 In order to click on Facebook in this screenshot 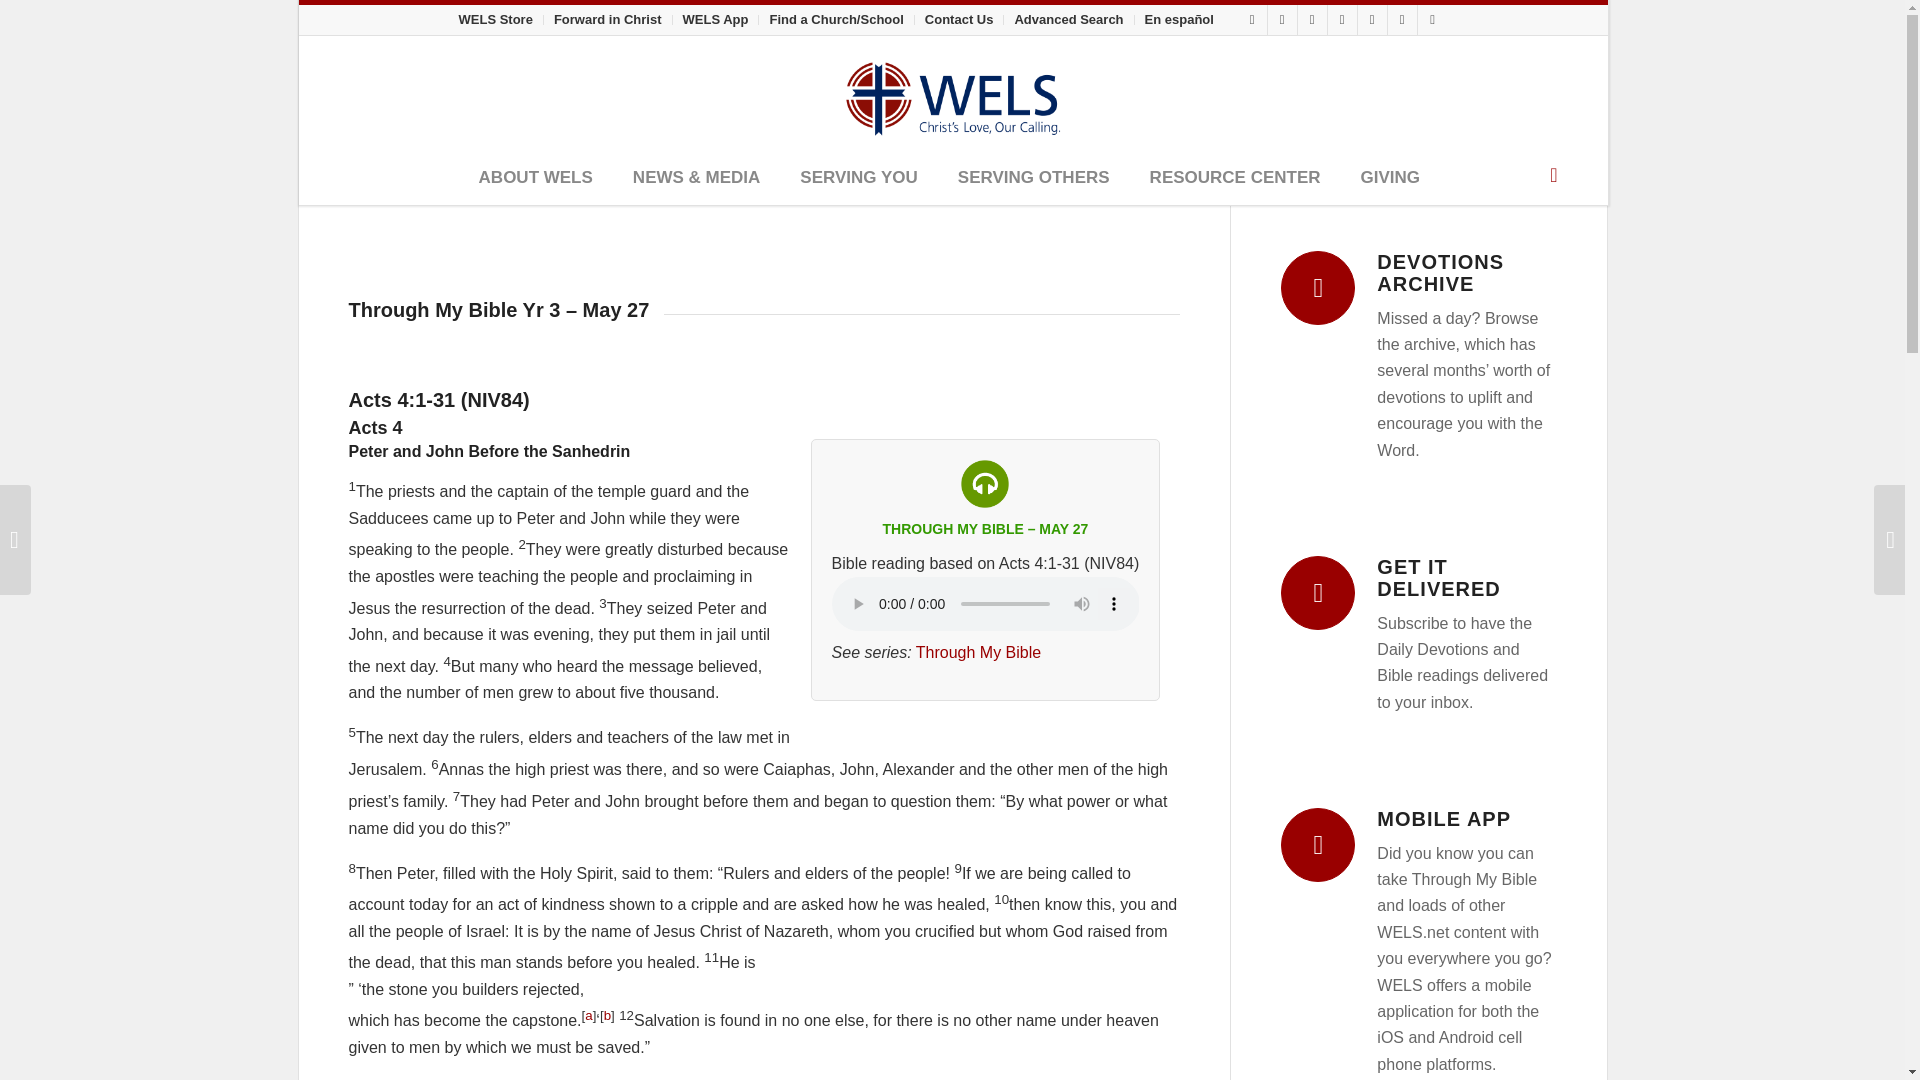, I will do `click(1252, 20)`.